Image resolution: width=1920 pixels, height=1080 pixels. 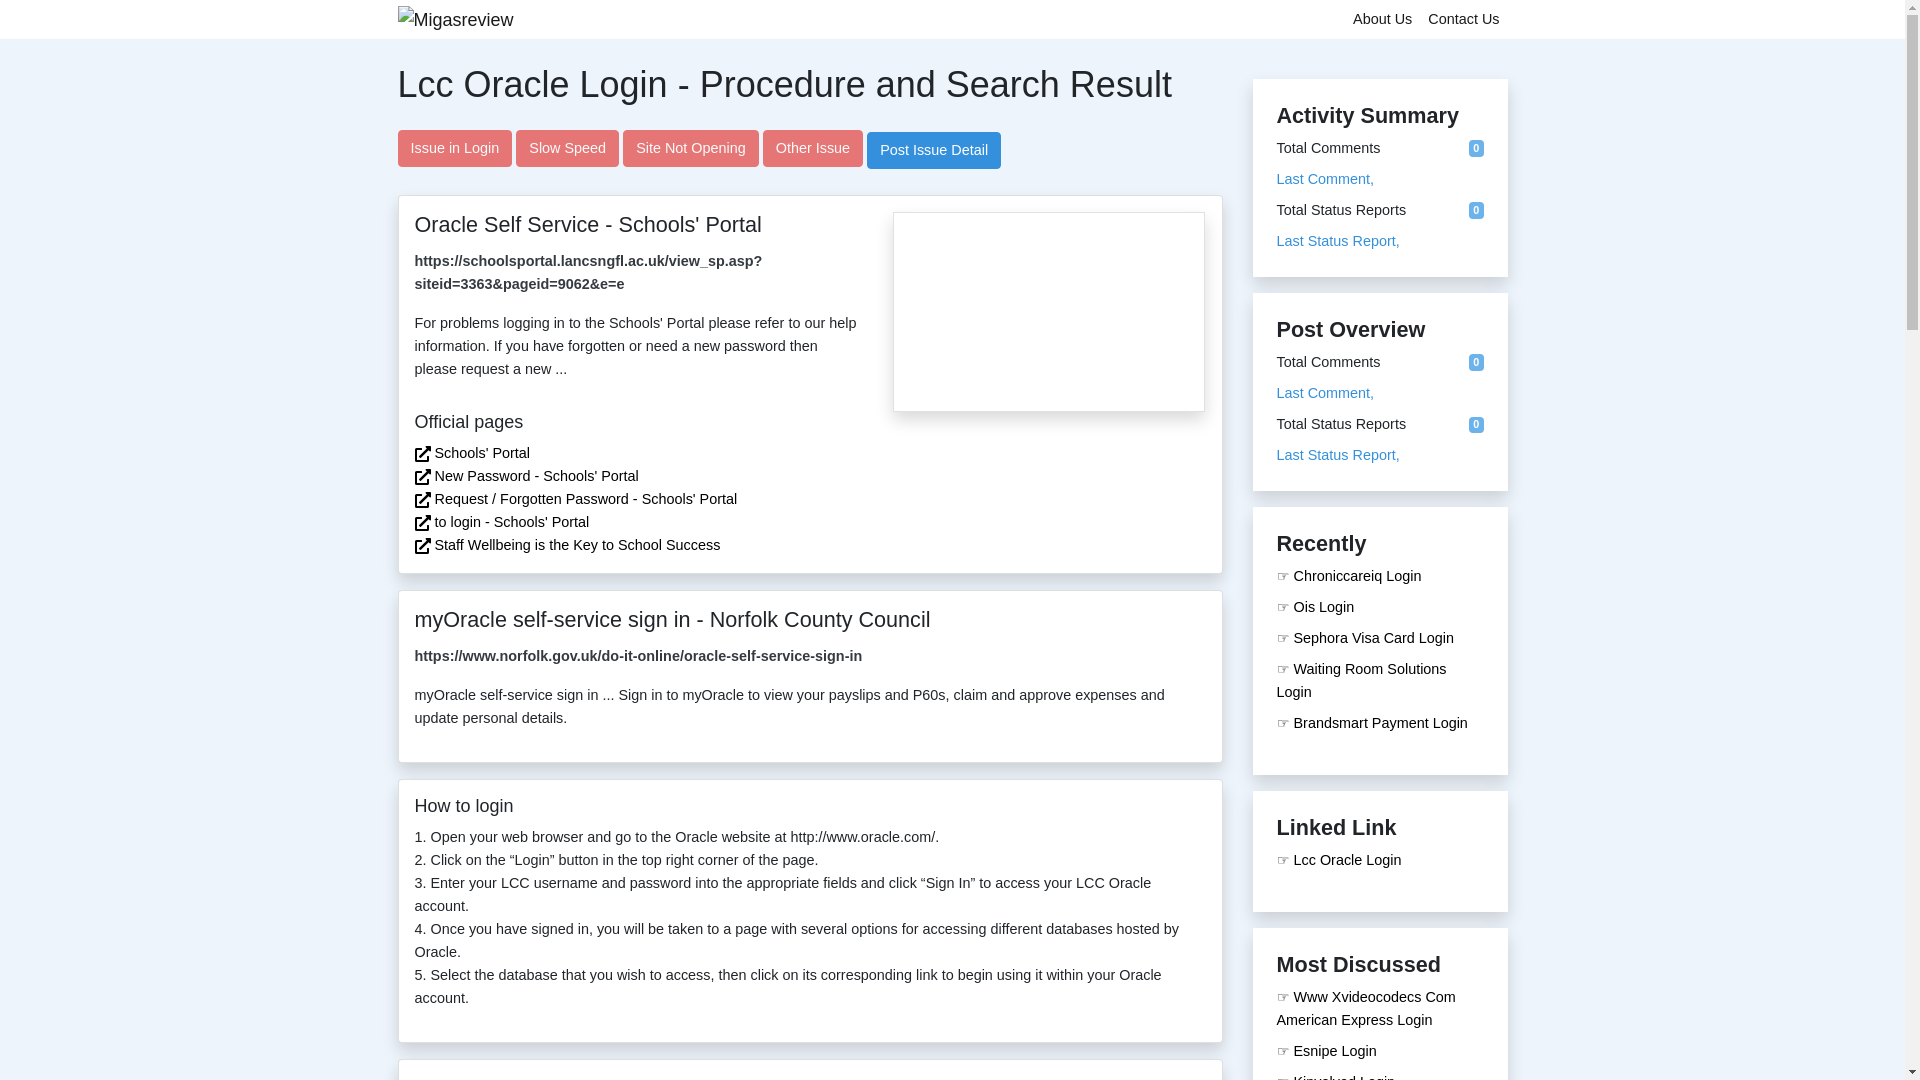 What do you see at coordinates (576, 544) in the screenshot?
I see `Staff Wellbeing is the Key to School Success` at bounding box center [576, 544].